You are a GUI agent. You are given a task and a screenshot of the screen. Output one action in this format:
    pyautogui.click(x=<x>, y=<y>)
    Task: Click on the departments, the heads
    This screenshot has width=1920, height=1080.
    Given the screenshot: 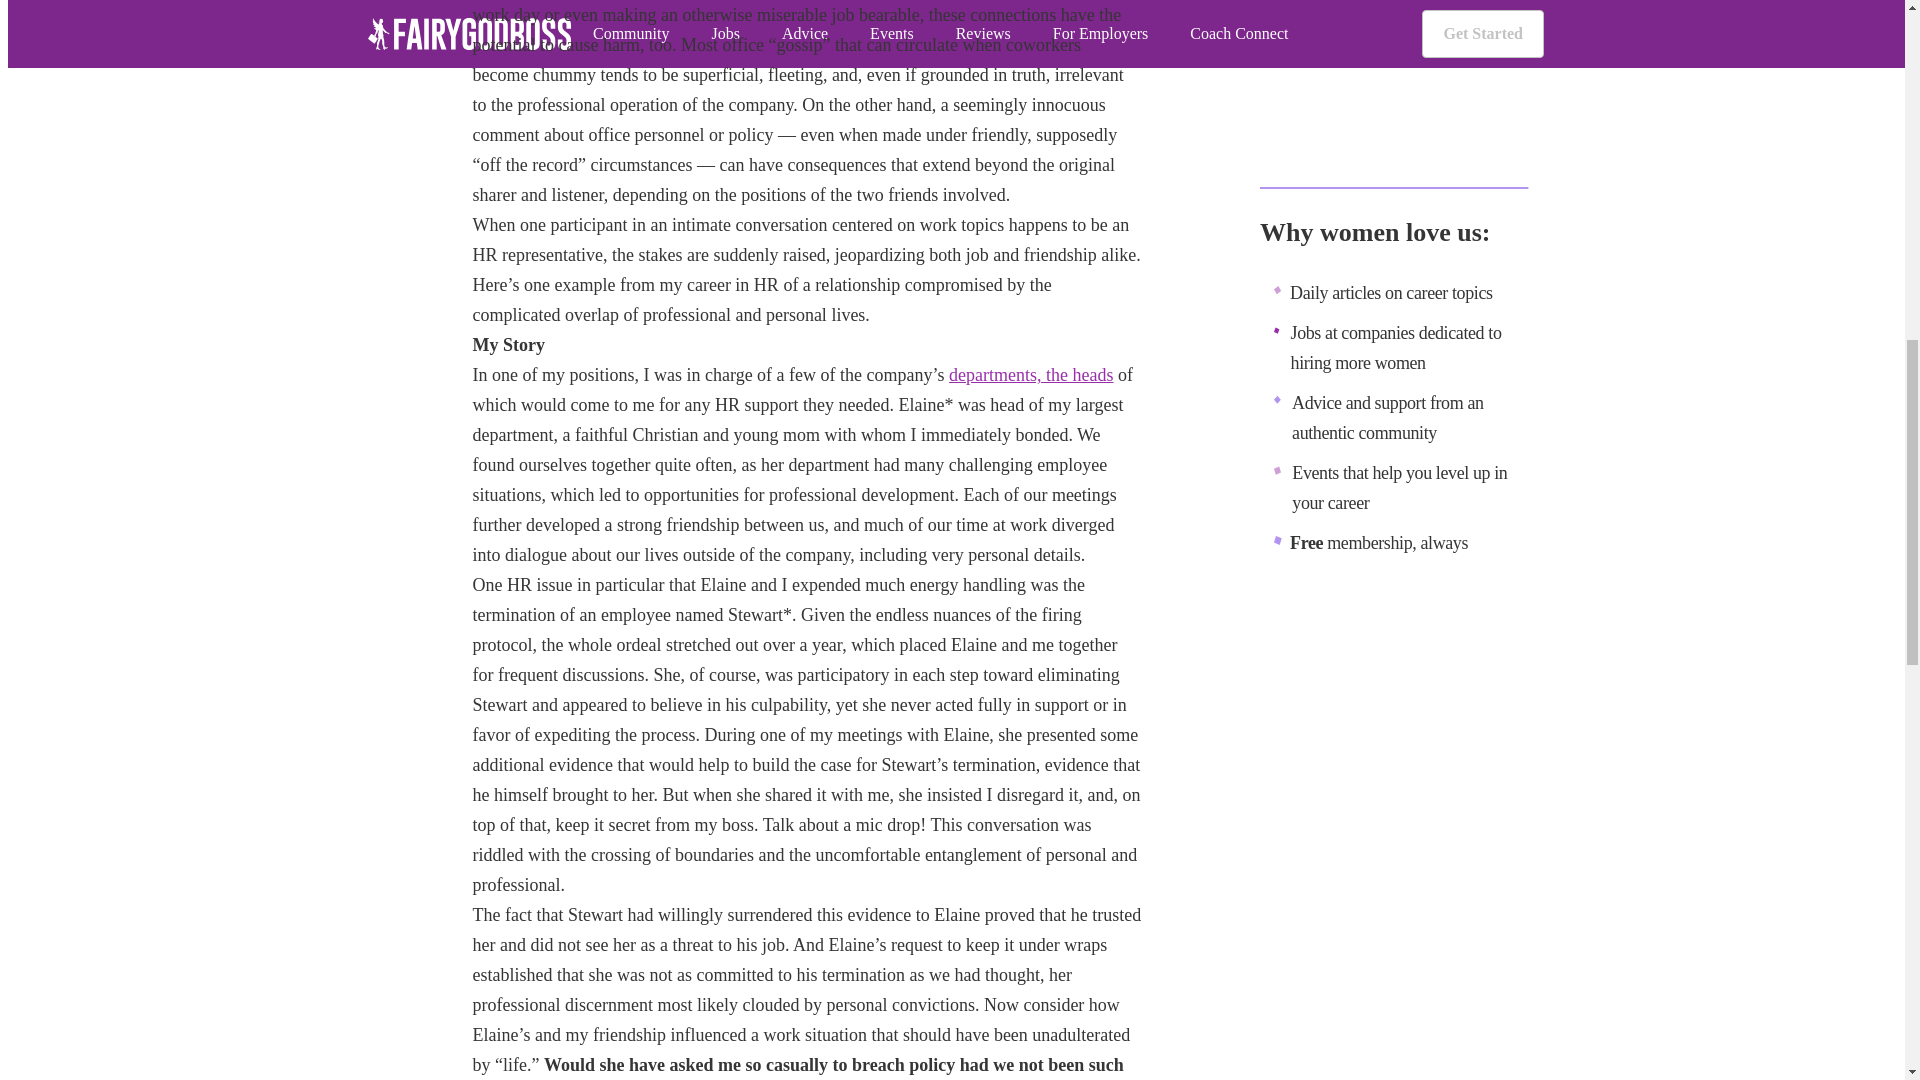 What is the action you would take?
    pyautogui.click(x=1030, y=374)
    